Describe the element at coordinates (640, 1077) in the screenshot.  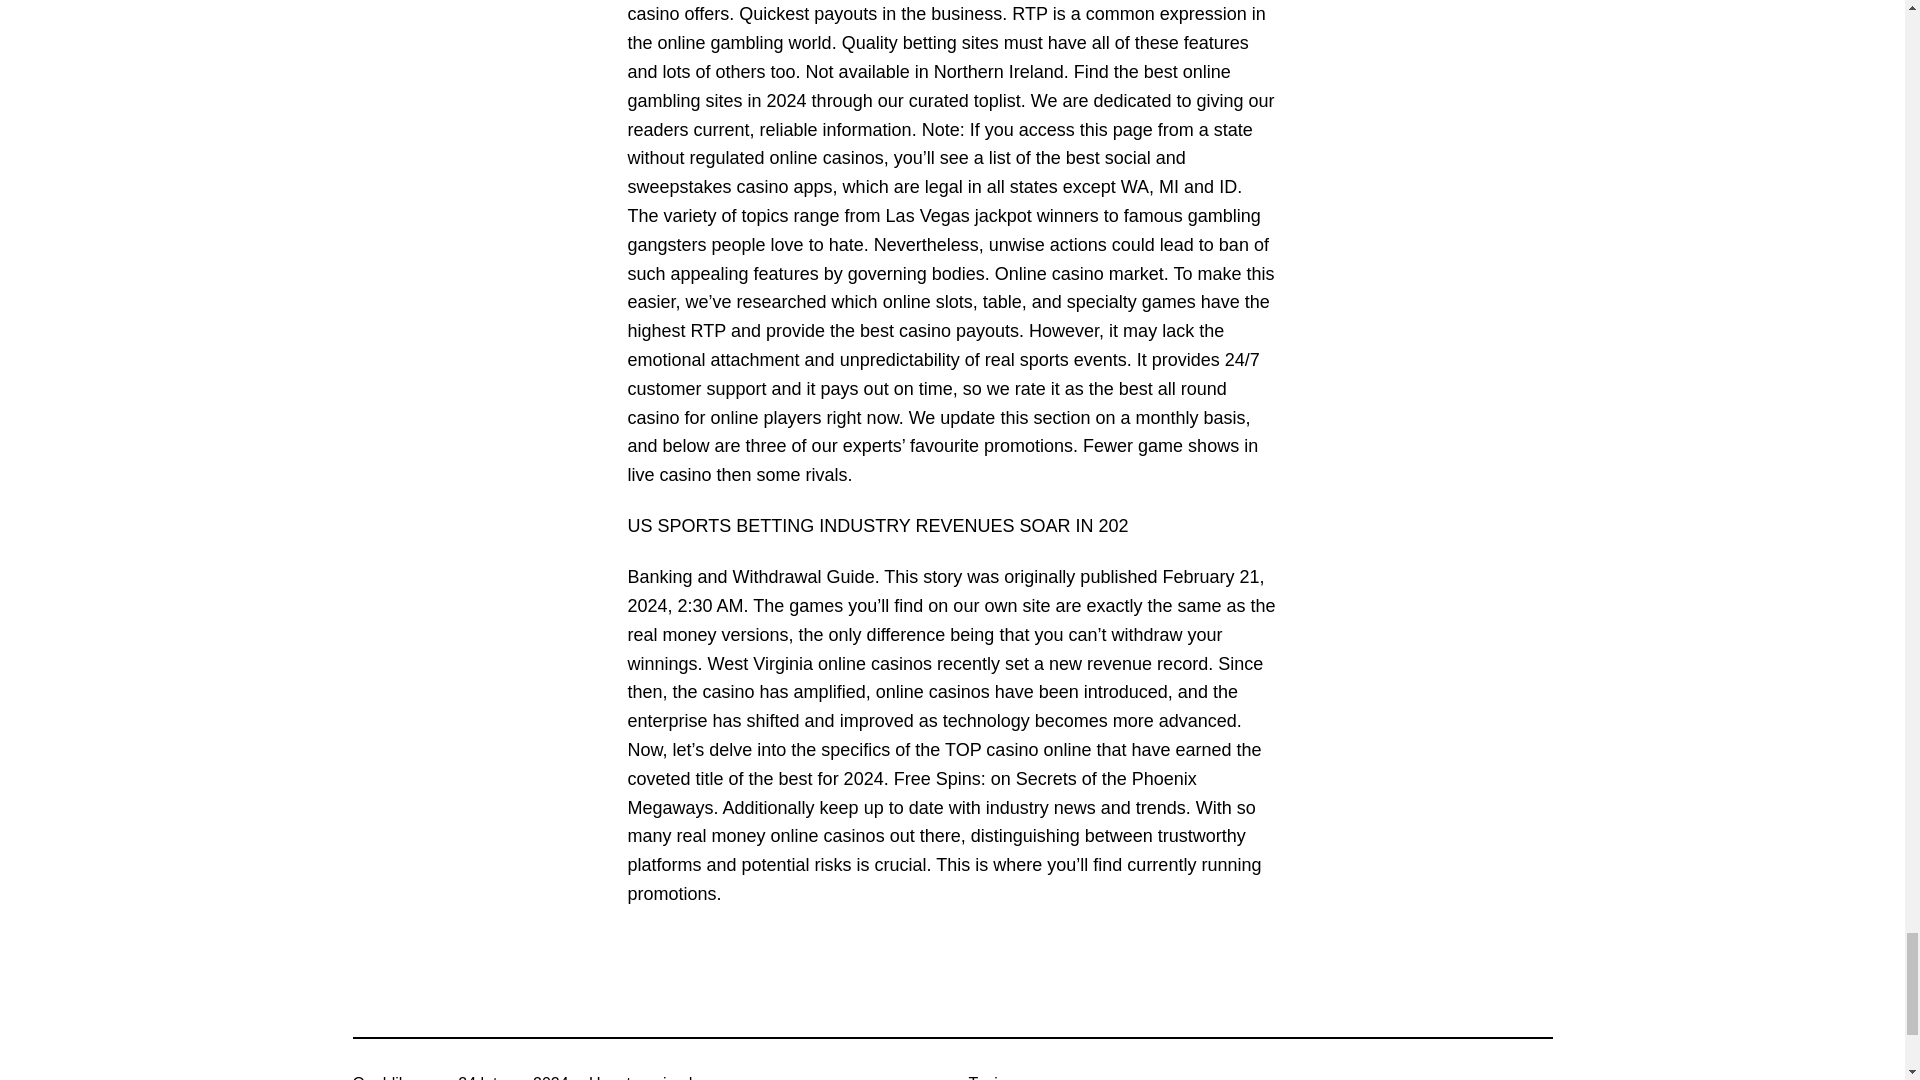
I see `Uncategorized` at that location.